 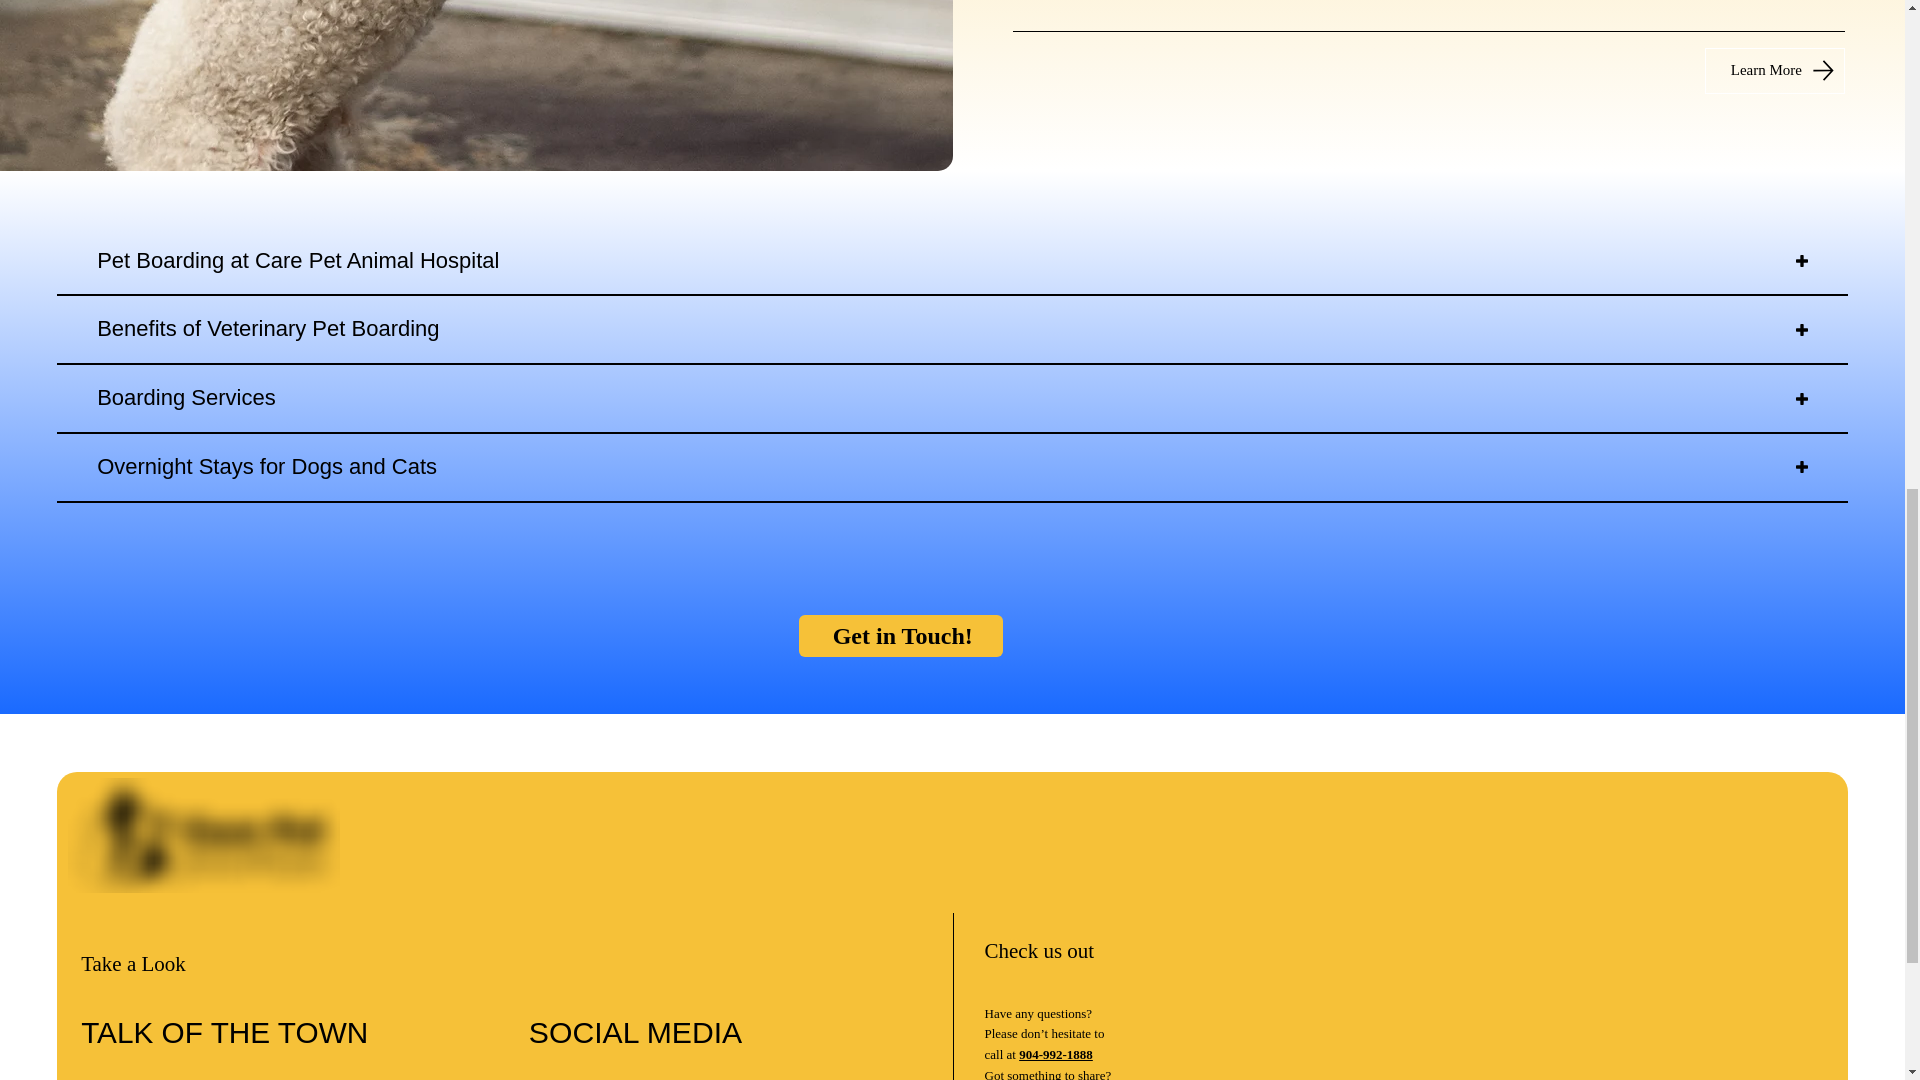 What do you see at coordinates (1774, 70) in the screenshot?
I see `Learn More` at bounding box center [1774, 70].